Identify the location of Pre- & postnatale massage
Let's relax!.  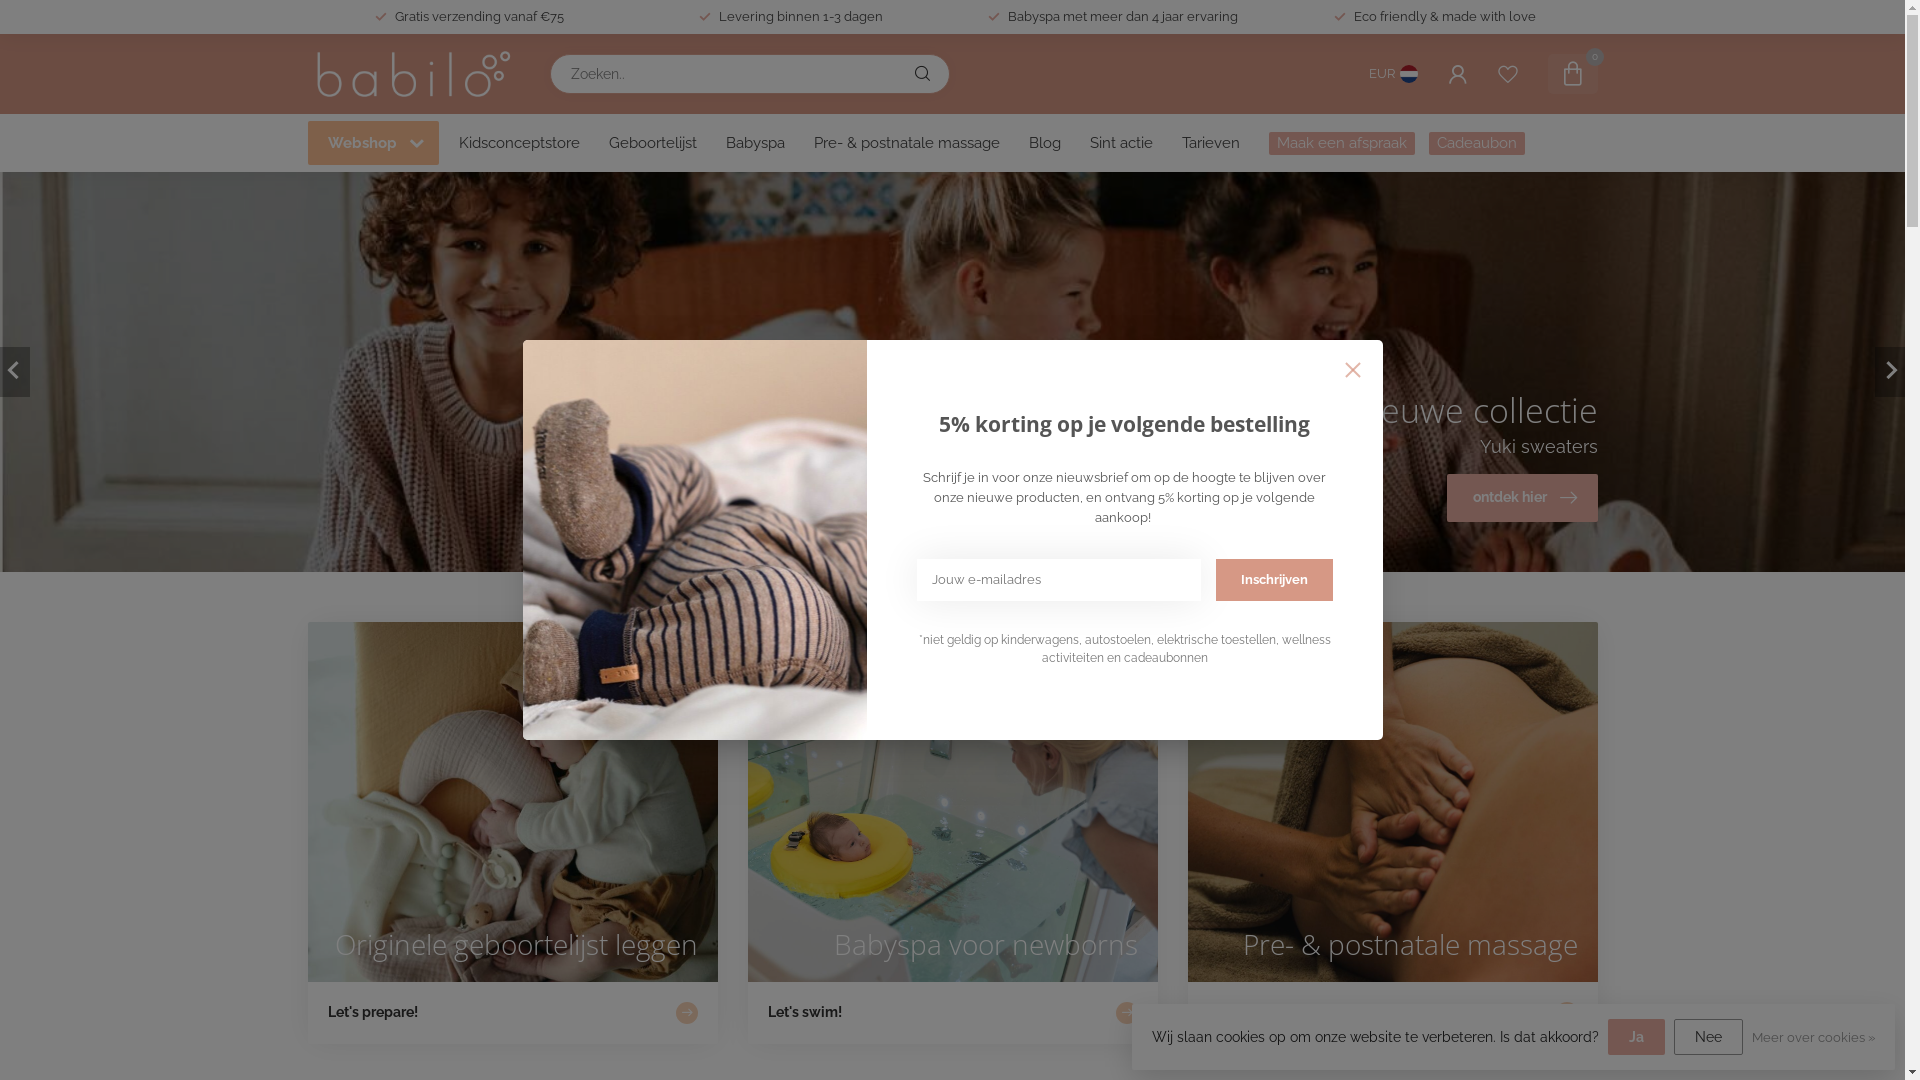
(1393, 833).